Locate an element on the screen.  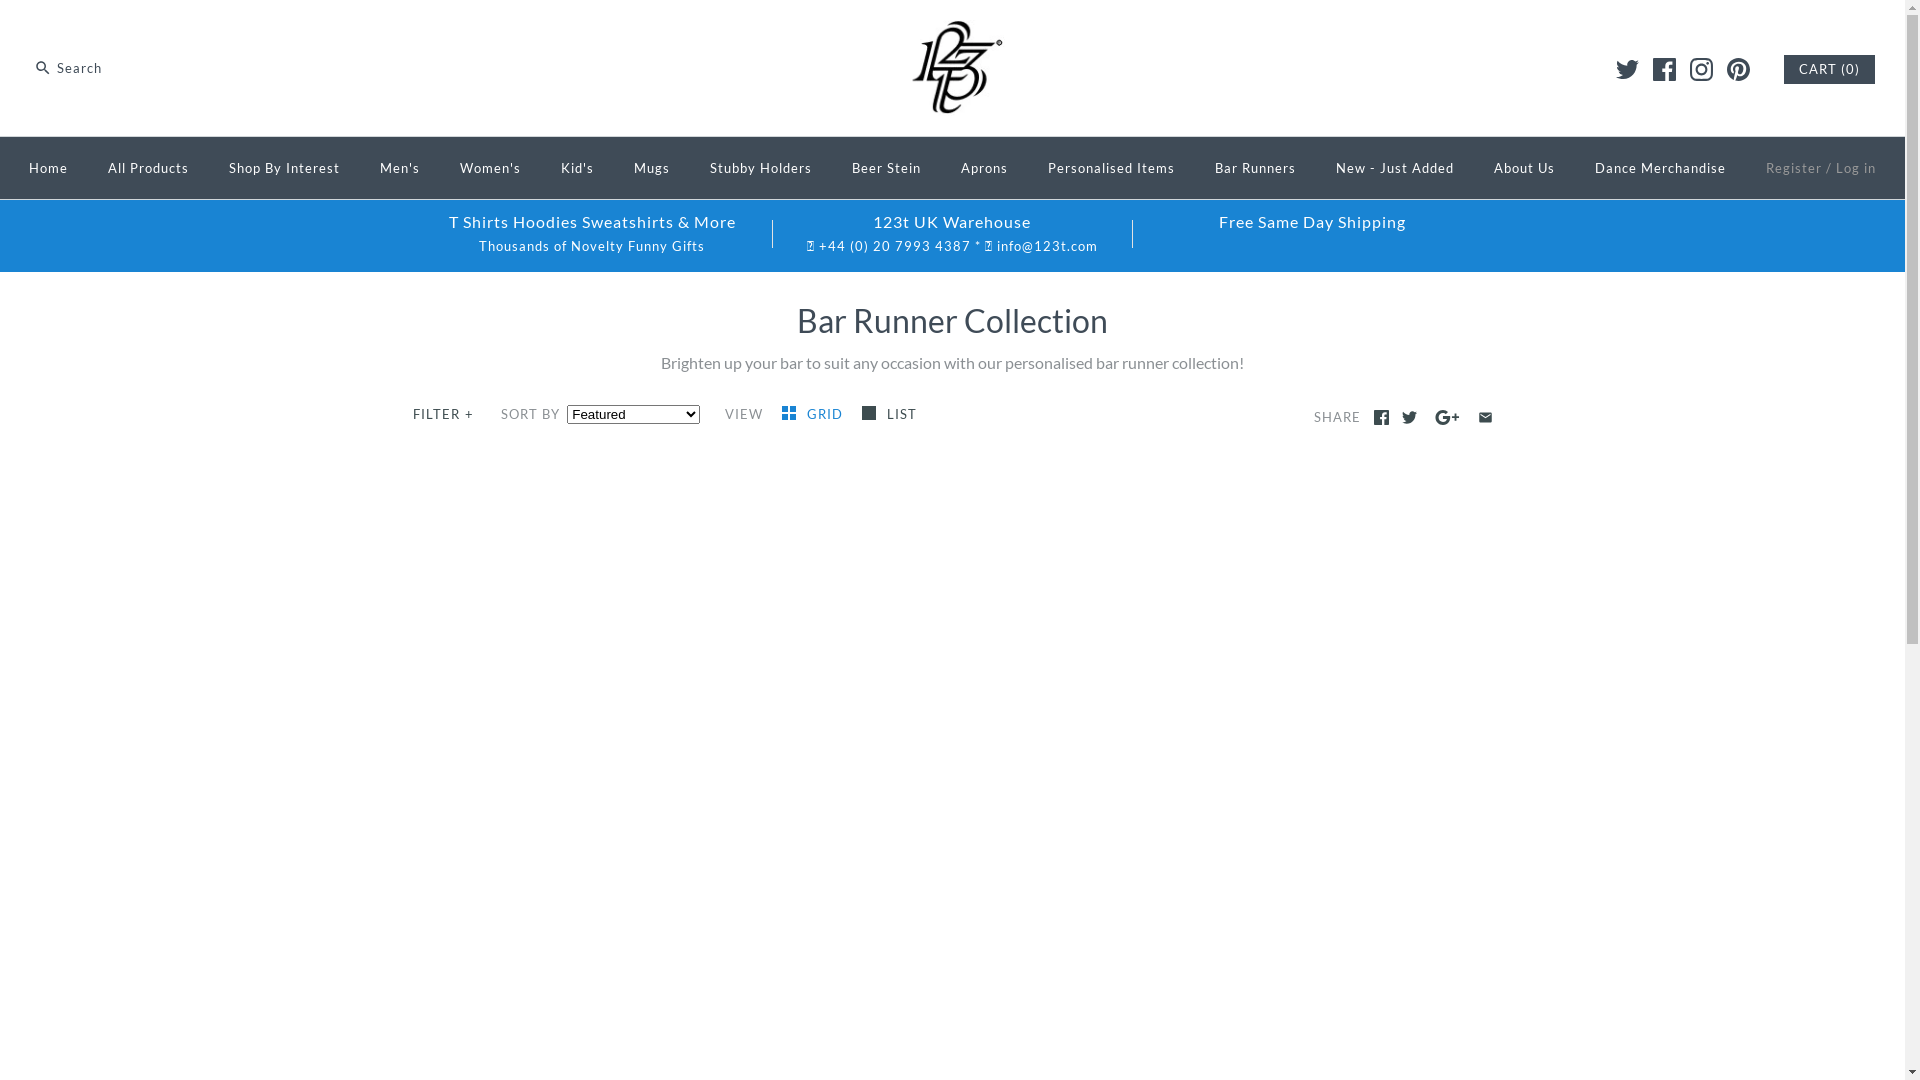
New - Just Added is located at coordinates (1395, 168).